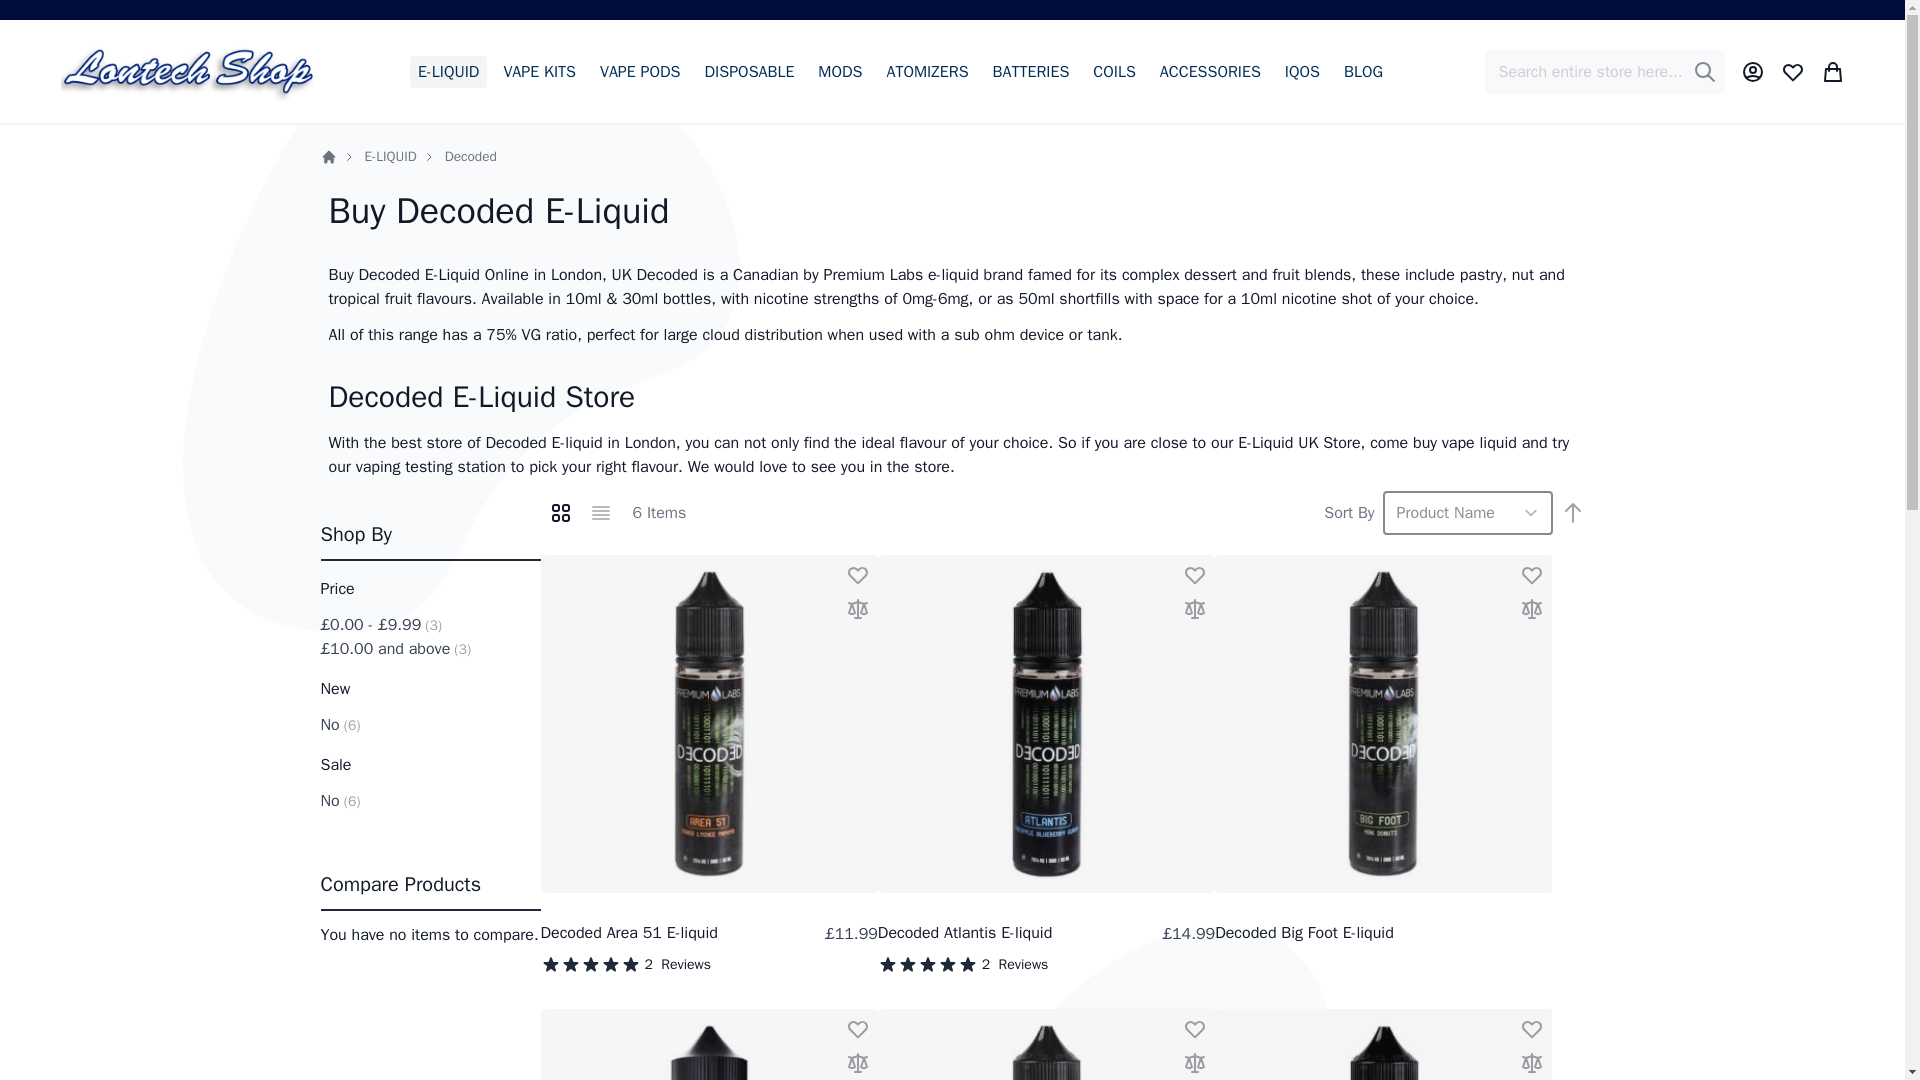 This screenshot has height=1080, width=1920. What do you see at coordinates (1704, 72) in the screenshot?
I see `Search` at bounding box center [1704, 72].